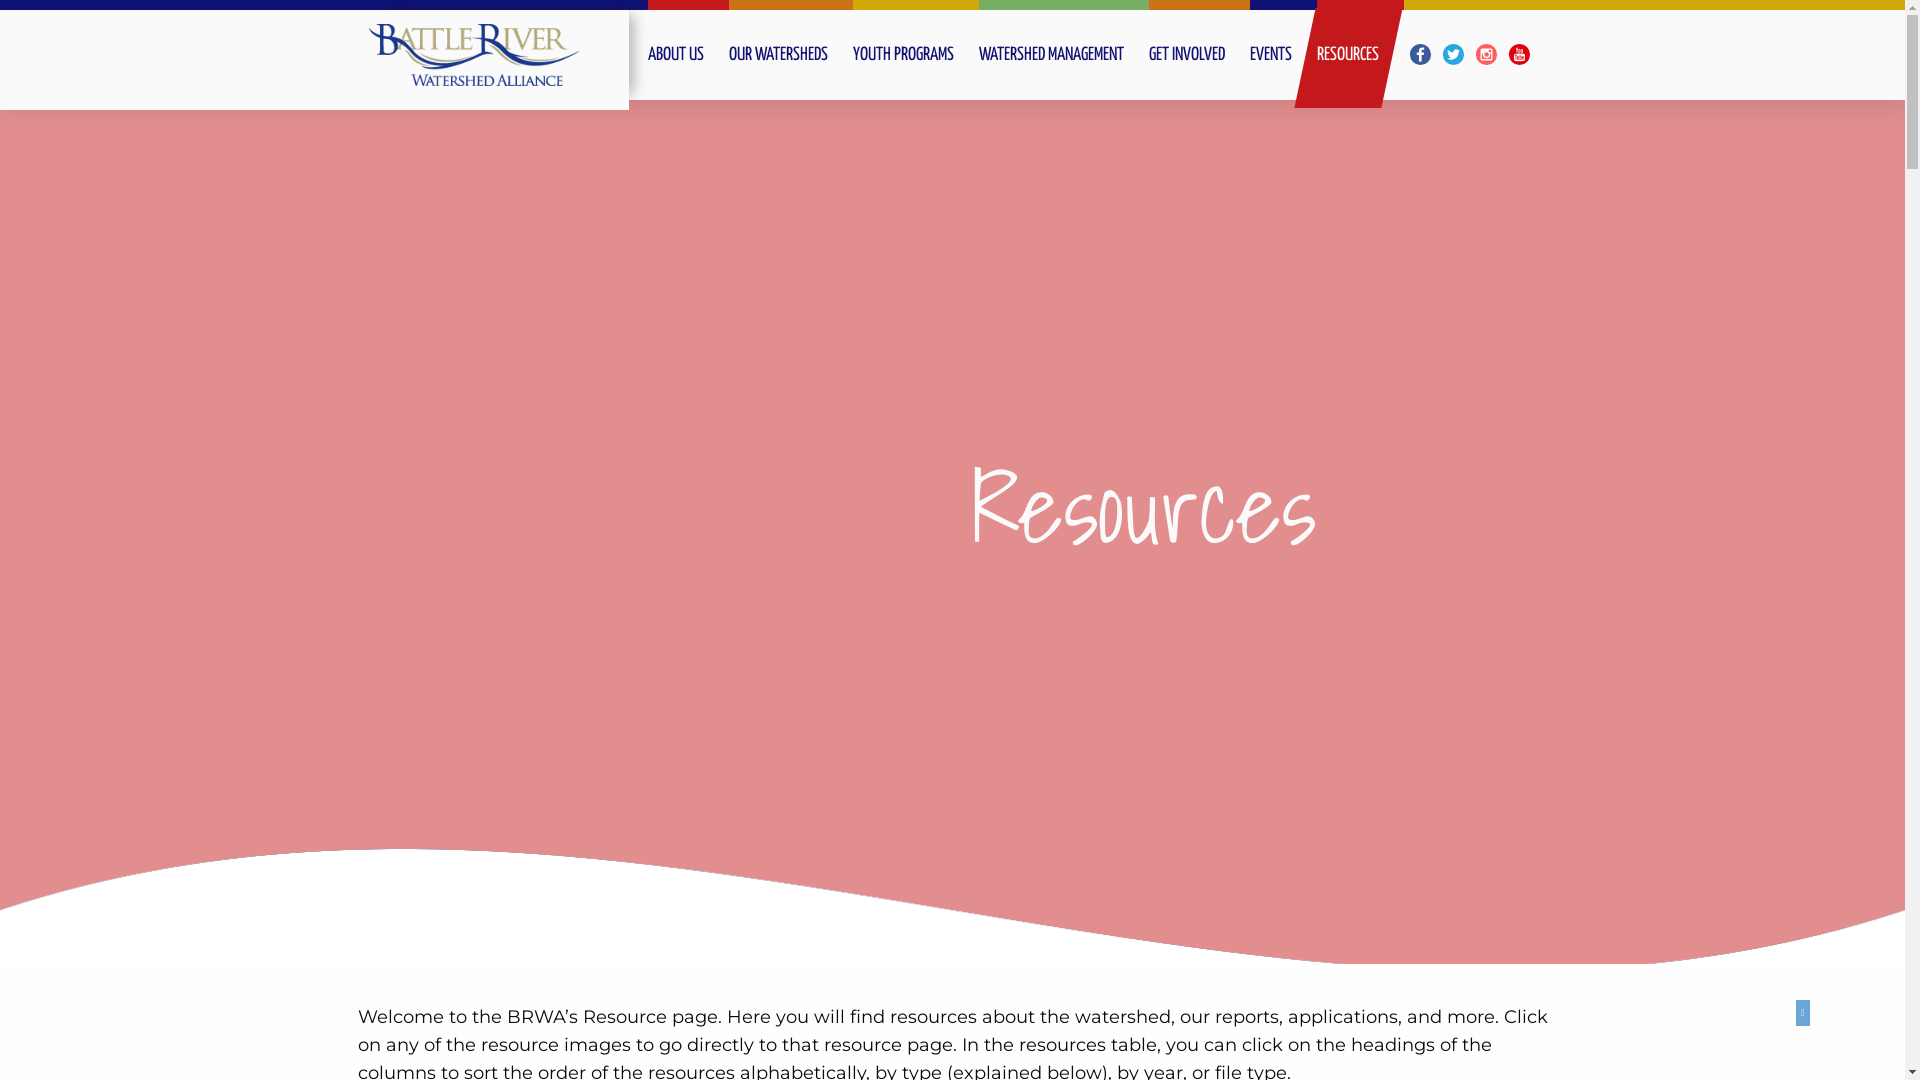  I want to click on EVENTS, so click(1284, 54).